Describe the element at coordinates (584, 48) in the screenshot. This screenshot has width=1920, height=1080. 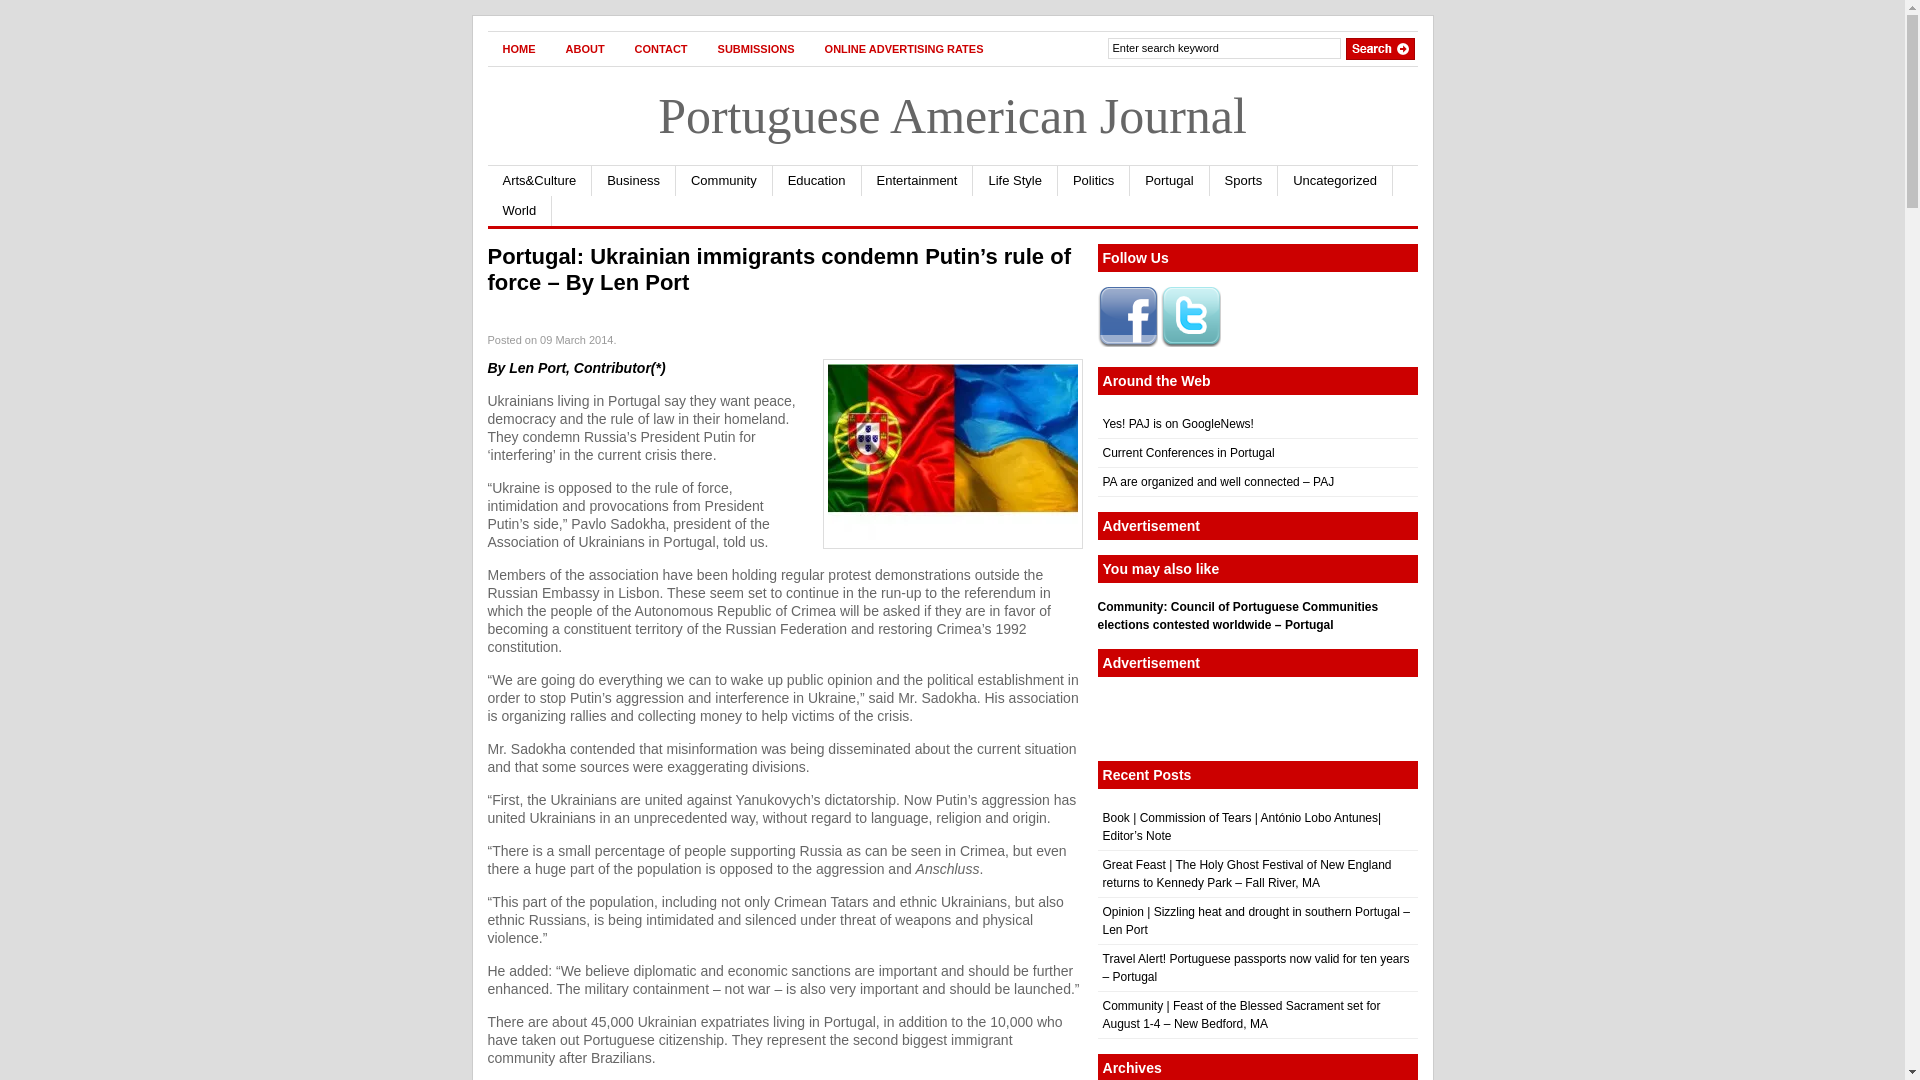
I see `ABOUT` at that location.